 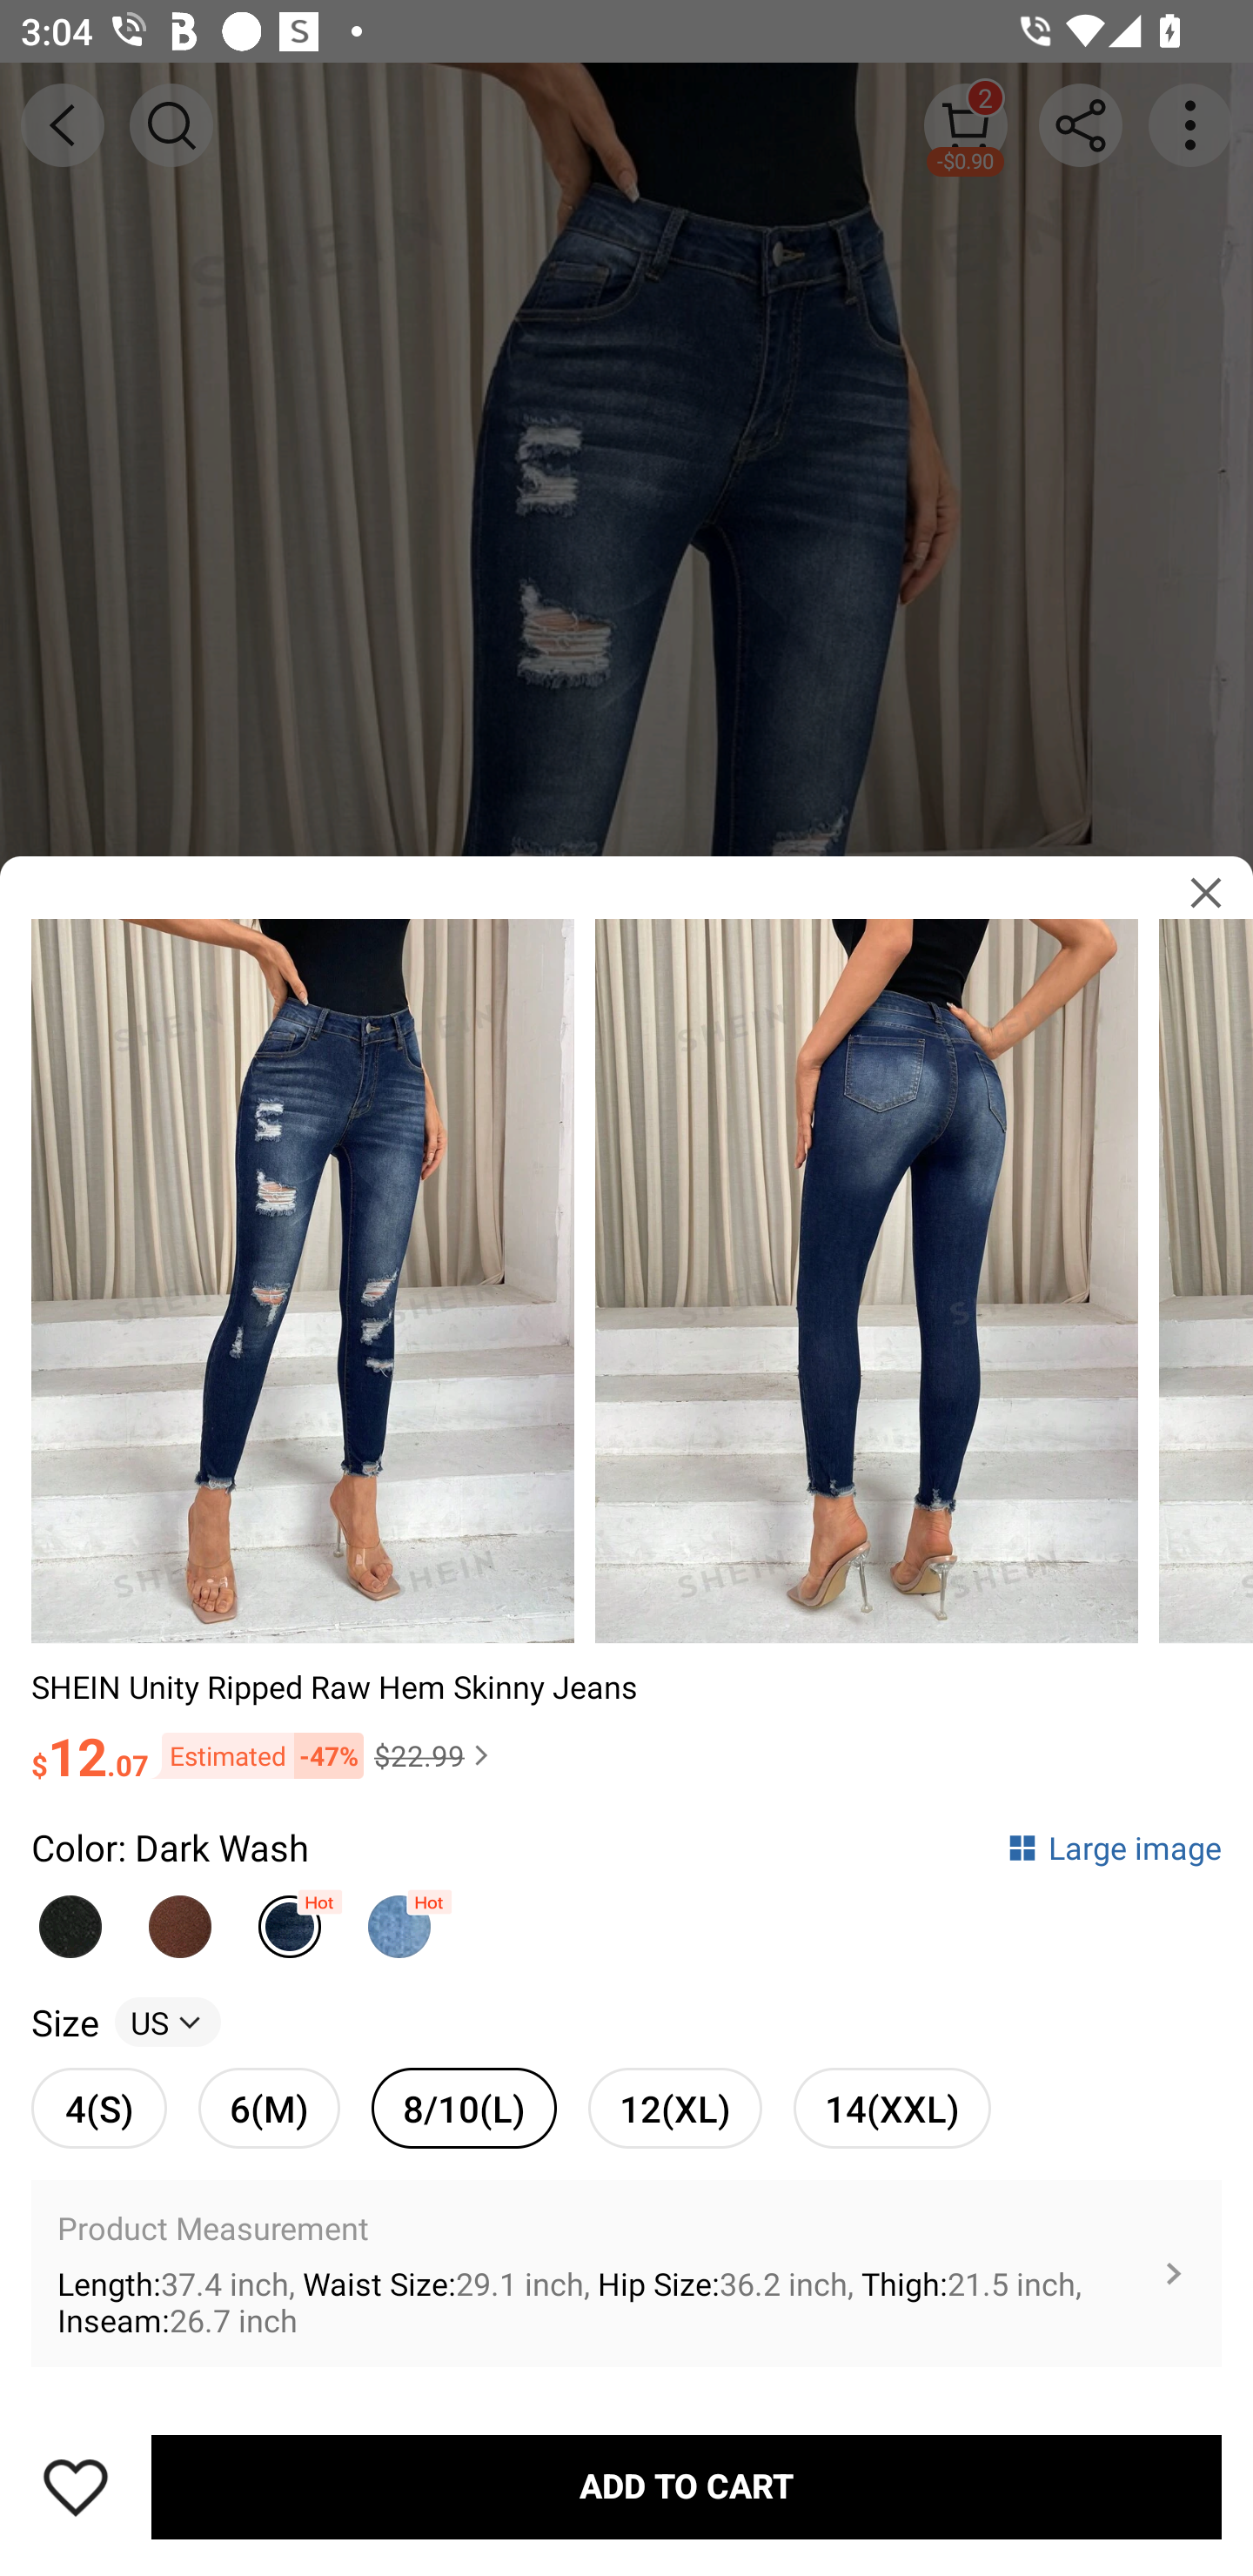 What do you see at coordinates (290, 1918) in the screenshot?
I see `Dark Wash` at bounding box center [290, 1918].